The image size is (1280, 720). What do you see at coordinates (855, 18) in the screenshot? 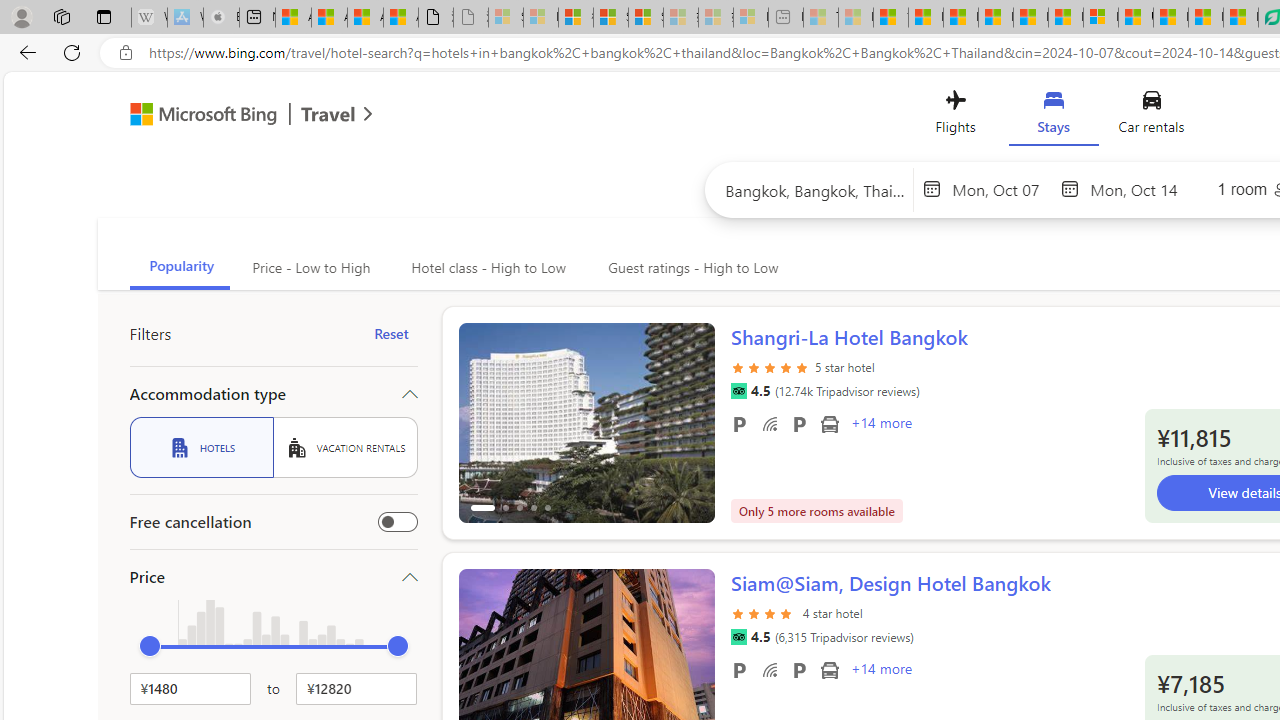
I see `Marine life - MSN - Sleeping` at bounding box center [855, 18].